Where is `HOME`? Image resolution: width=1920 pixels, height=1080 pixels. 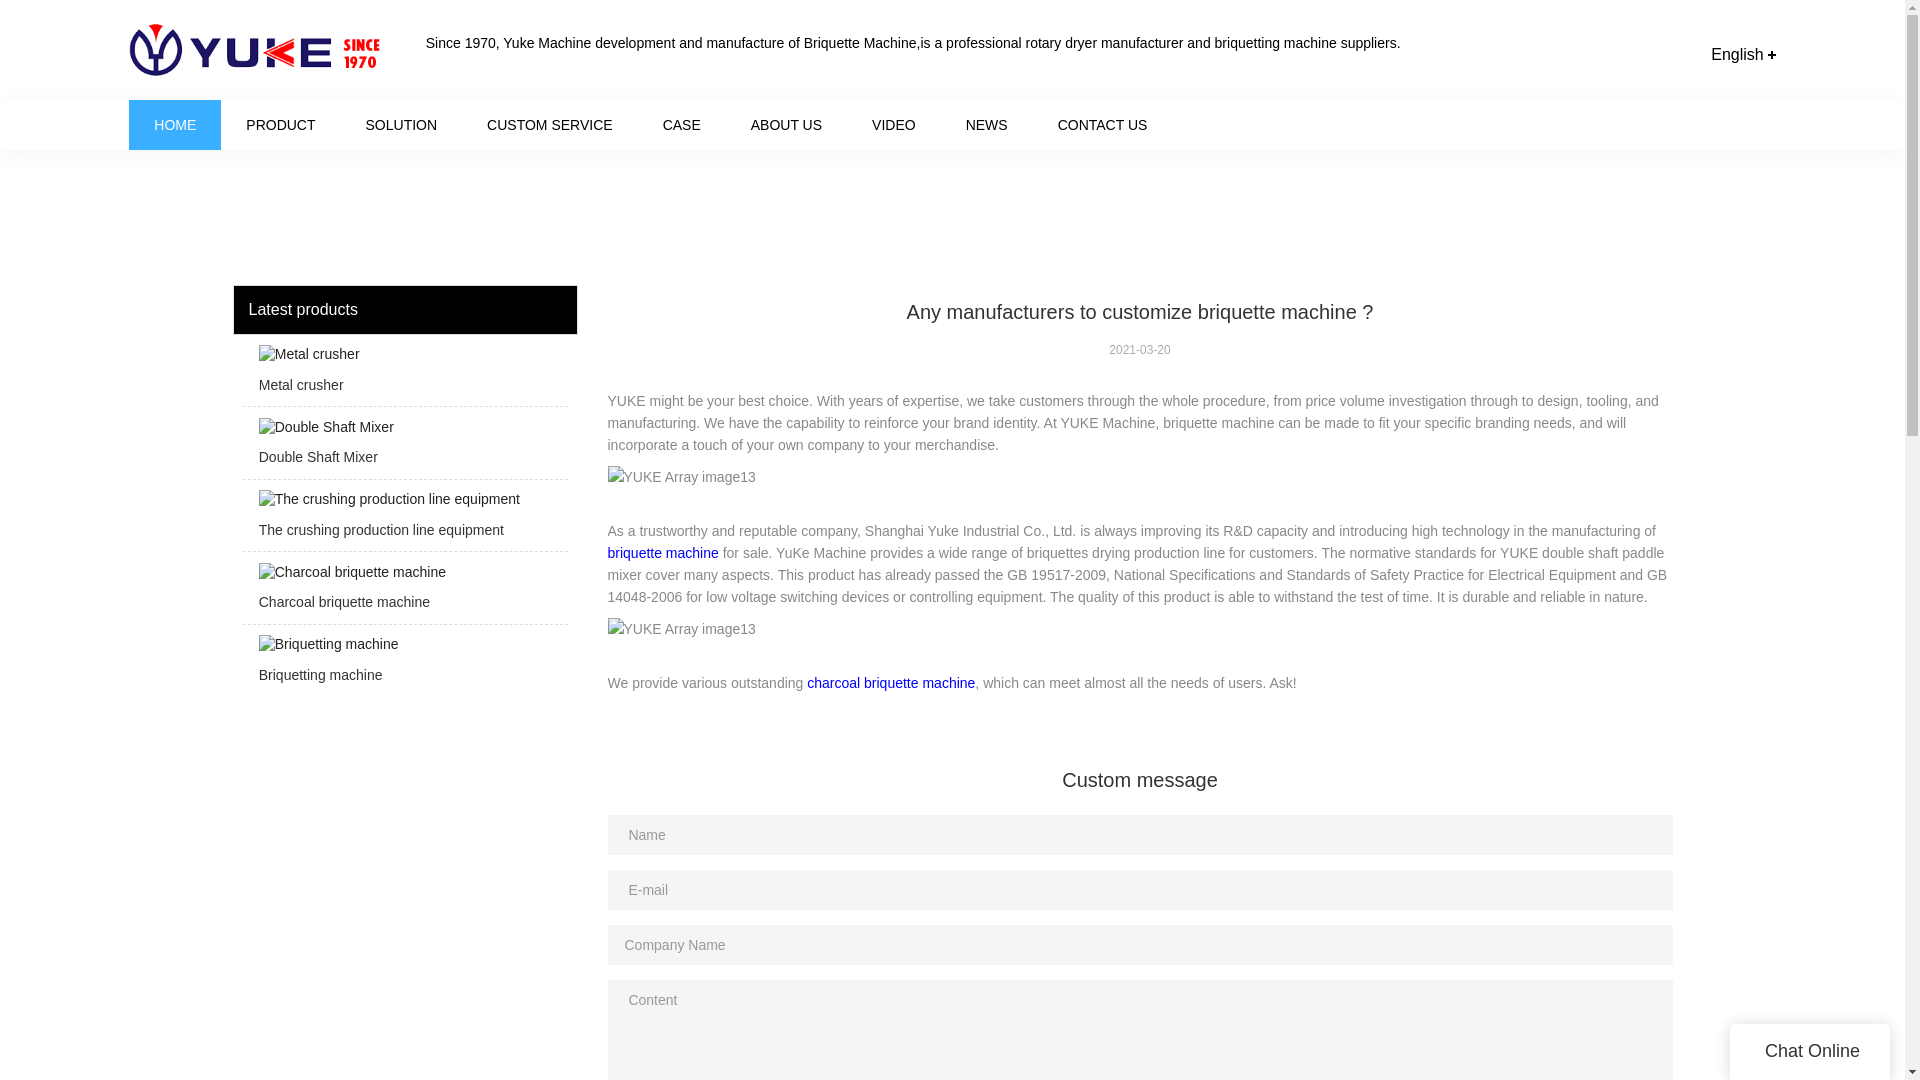
HOME is located at coordinates (174, 124).